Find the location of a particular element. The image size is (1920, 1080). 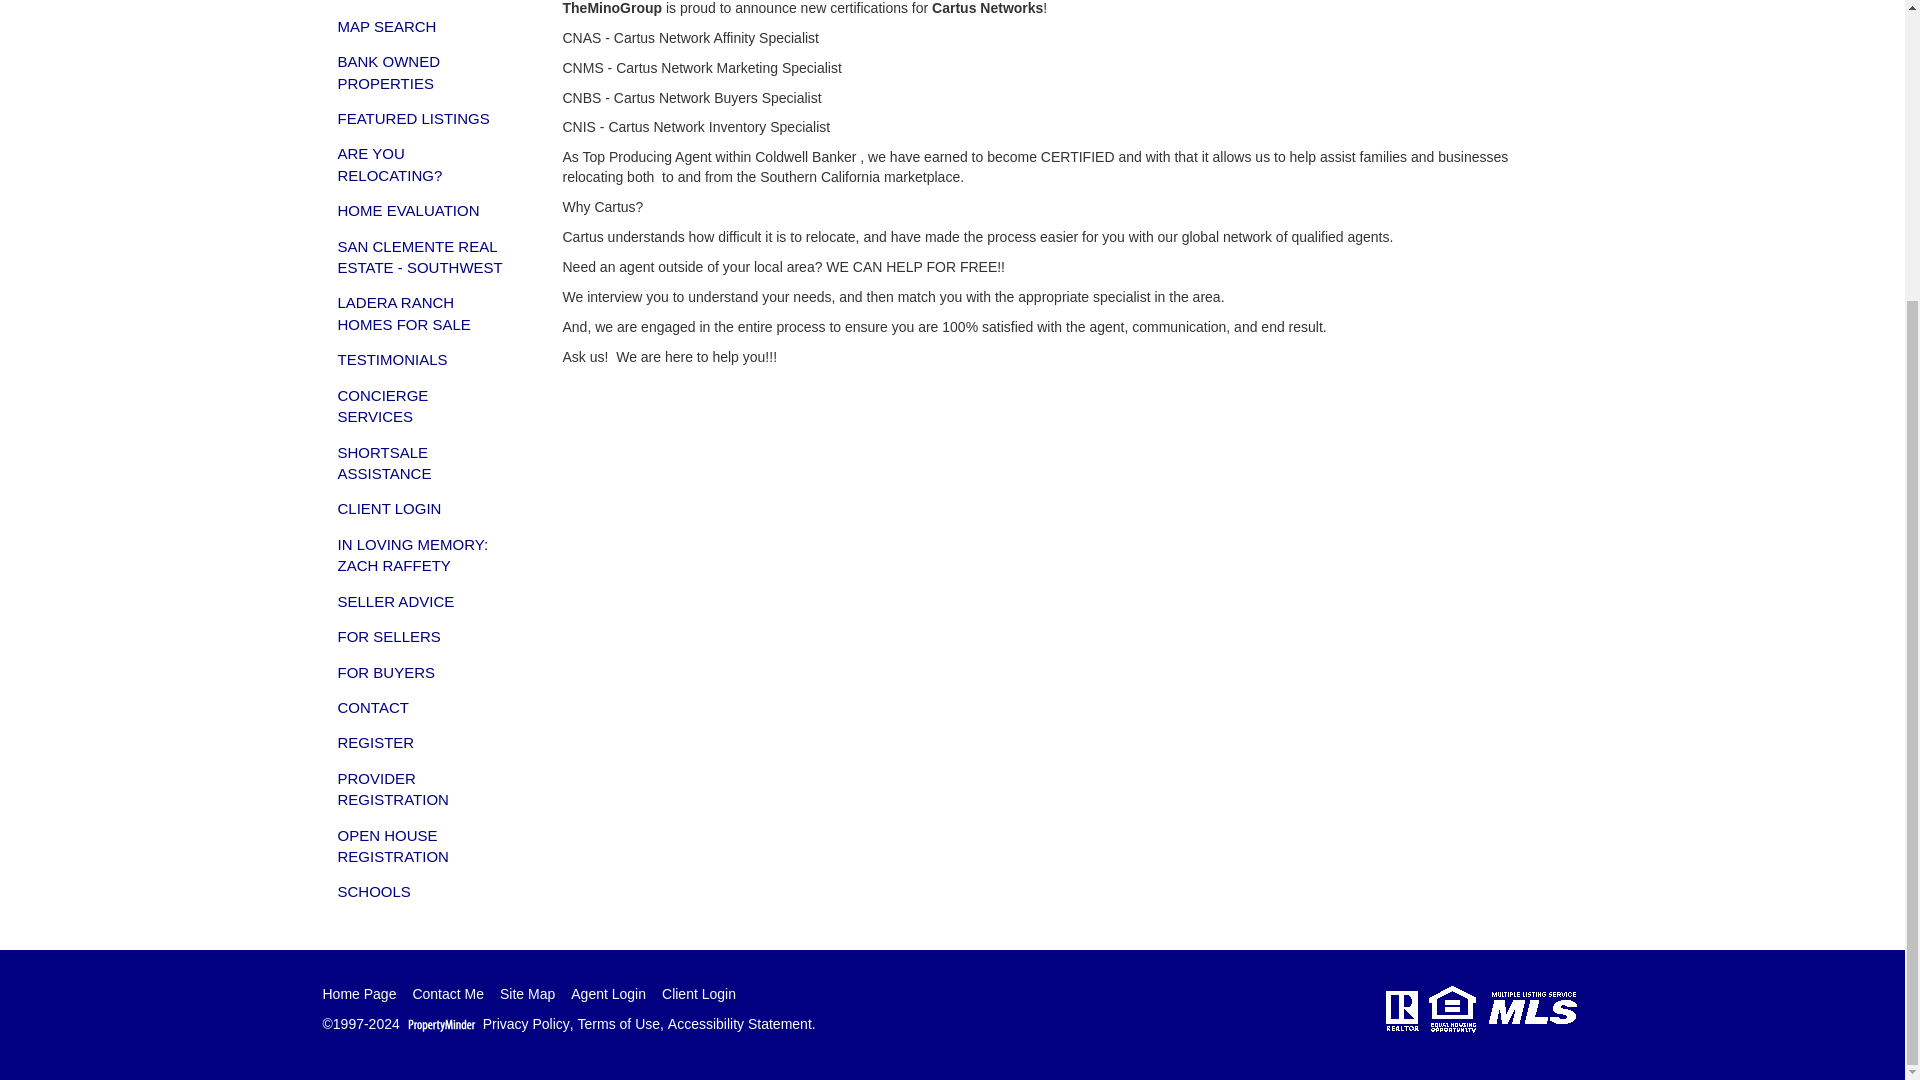

BANK OWNED PROPERTIES is located at coordinates (422, 72).